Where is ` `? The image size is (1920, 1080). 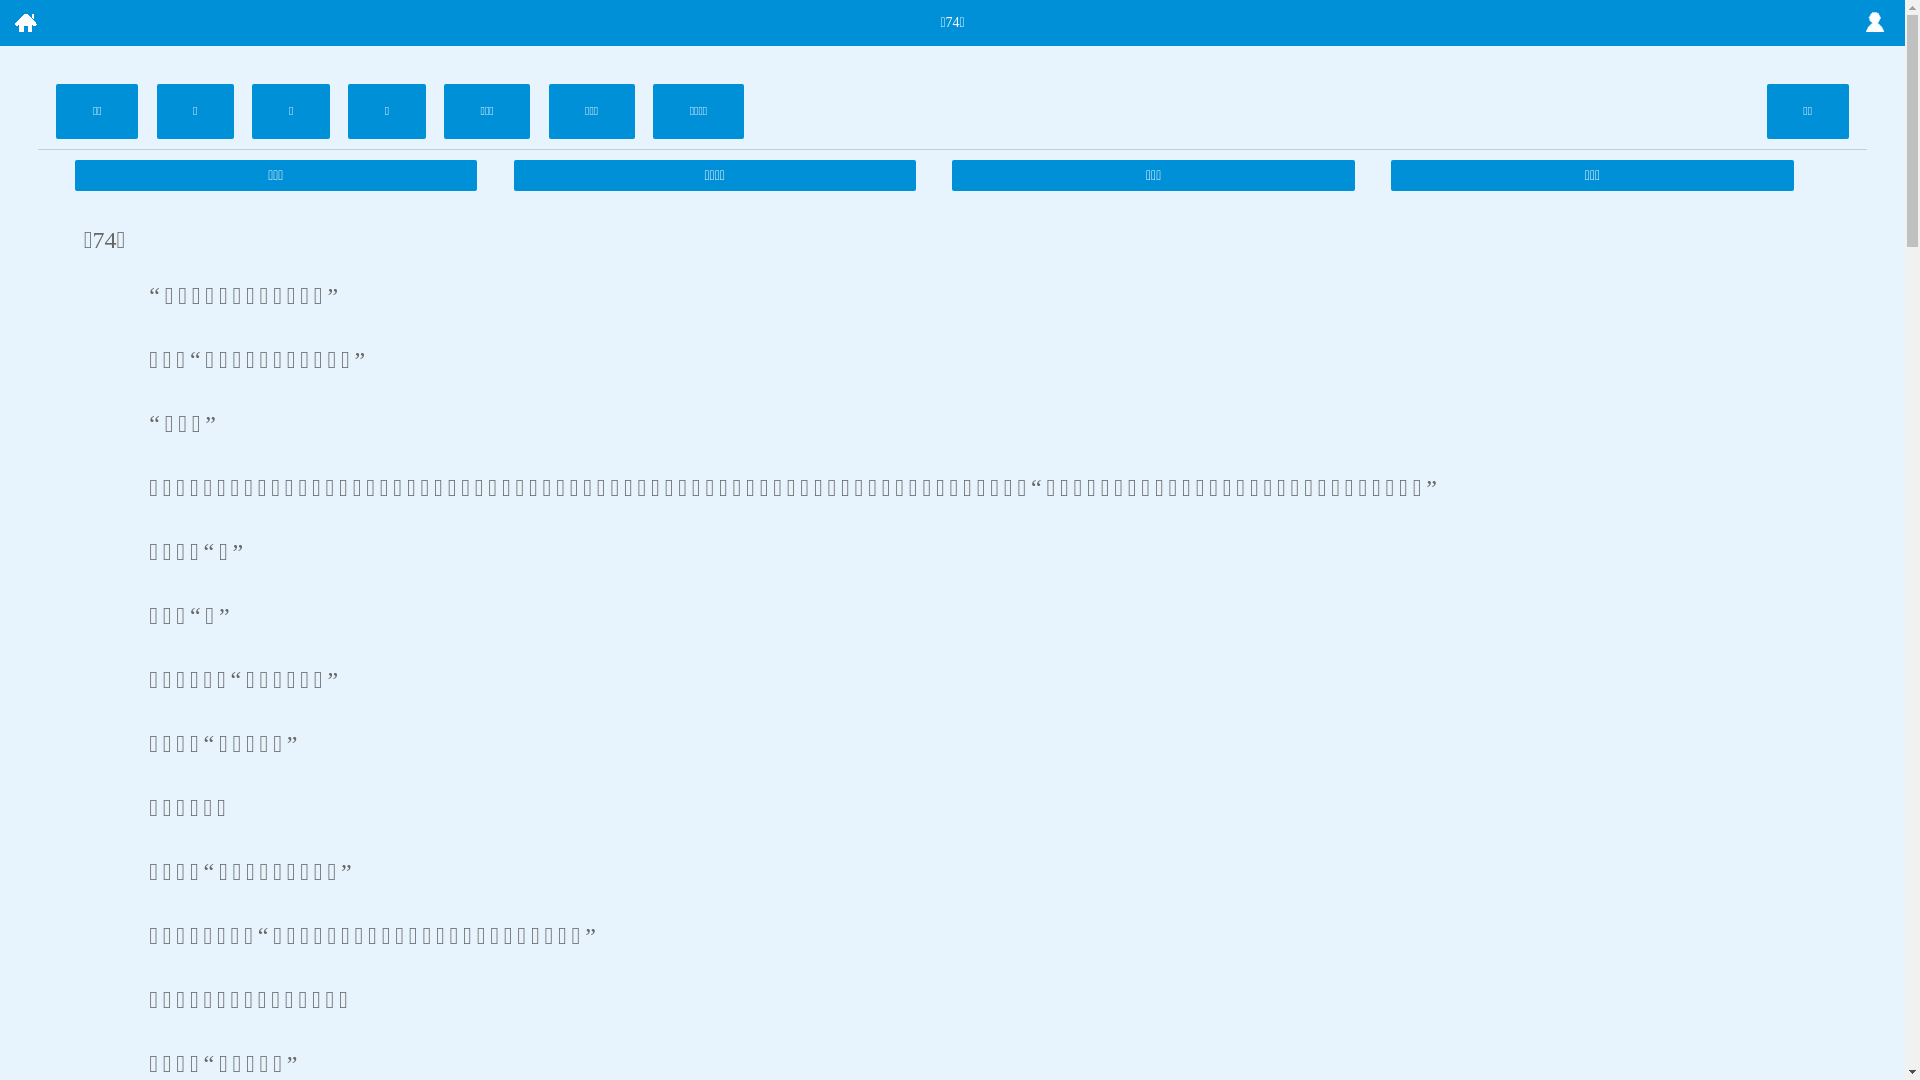
  is located at coordinates (25, 23).